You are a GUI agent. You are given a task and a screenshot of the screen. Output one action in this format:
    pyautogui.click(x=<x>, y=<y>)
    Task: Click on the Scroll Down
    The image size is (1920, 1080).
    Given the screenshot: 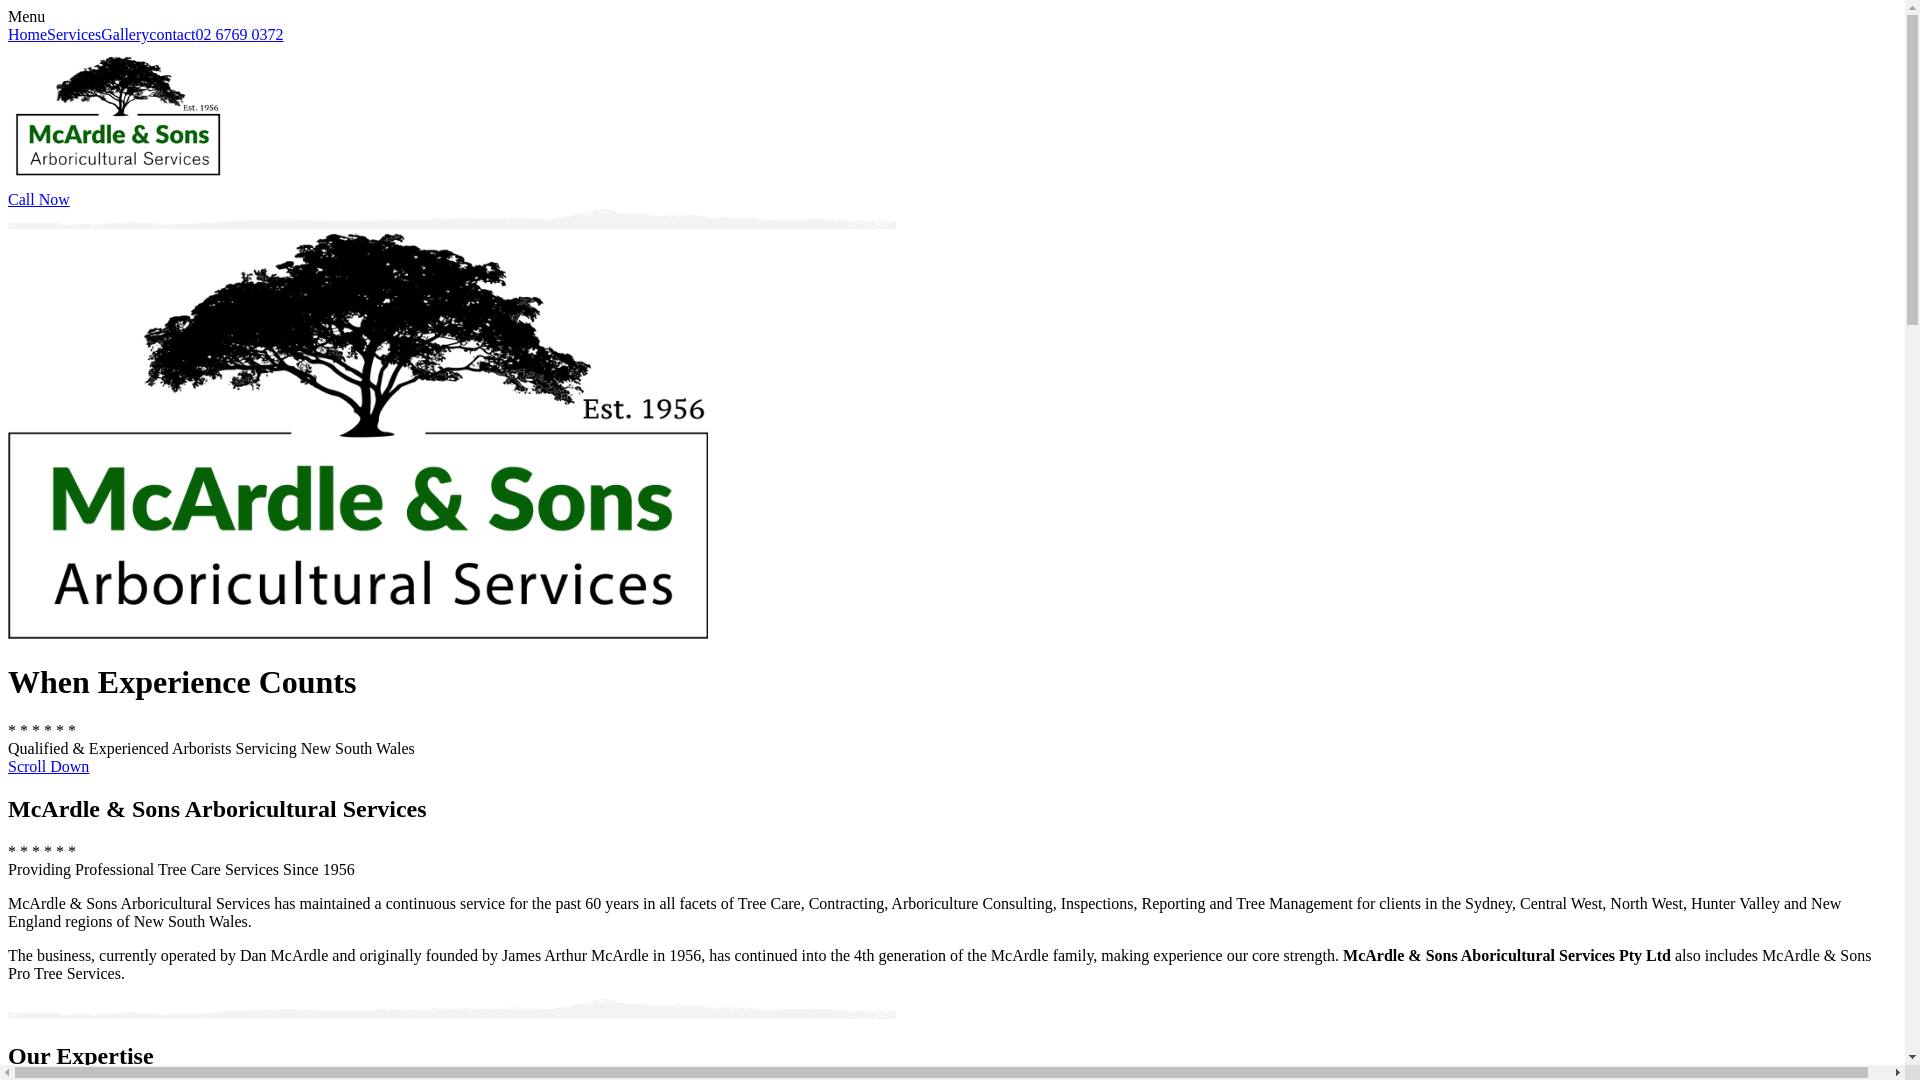 What is the action you would take?
    pyautogui.click(x=952, y=767)
    